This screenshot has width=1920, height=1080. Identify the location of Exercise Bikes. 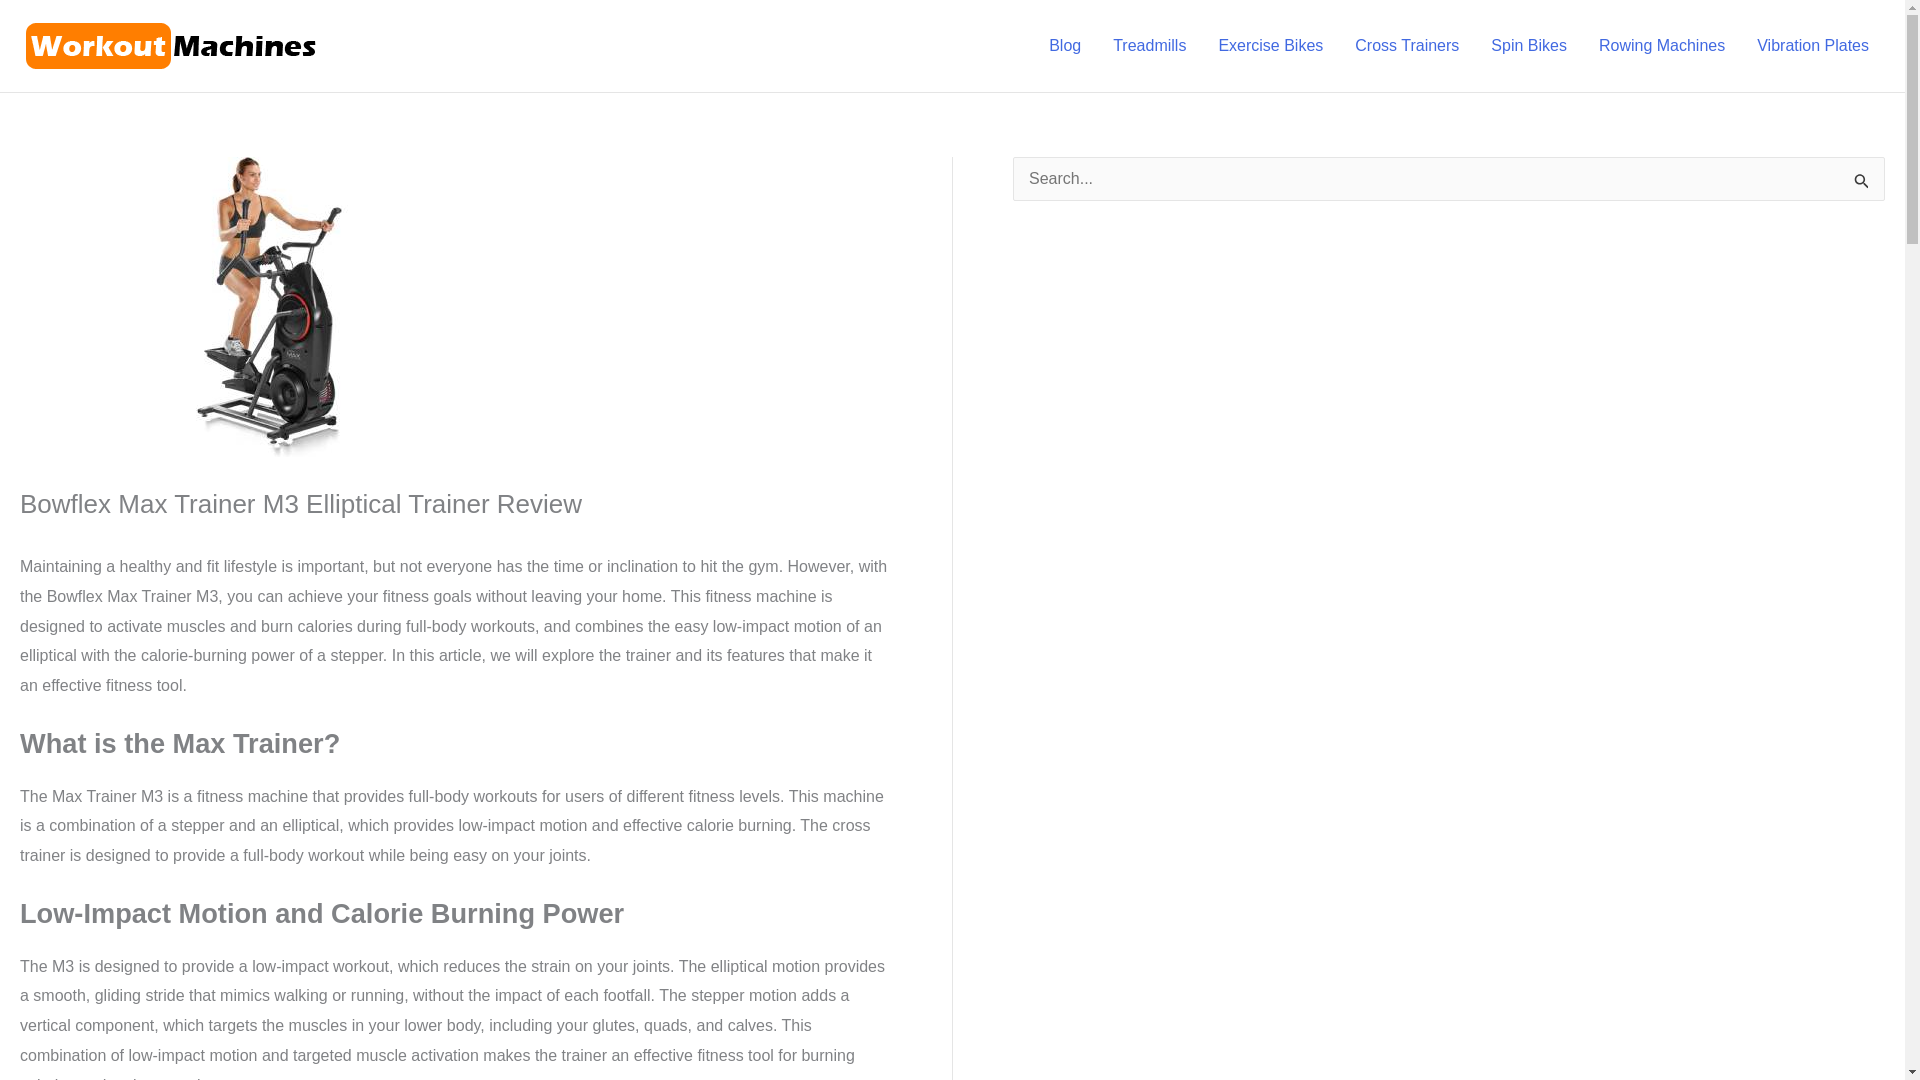
(1270, 46).